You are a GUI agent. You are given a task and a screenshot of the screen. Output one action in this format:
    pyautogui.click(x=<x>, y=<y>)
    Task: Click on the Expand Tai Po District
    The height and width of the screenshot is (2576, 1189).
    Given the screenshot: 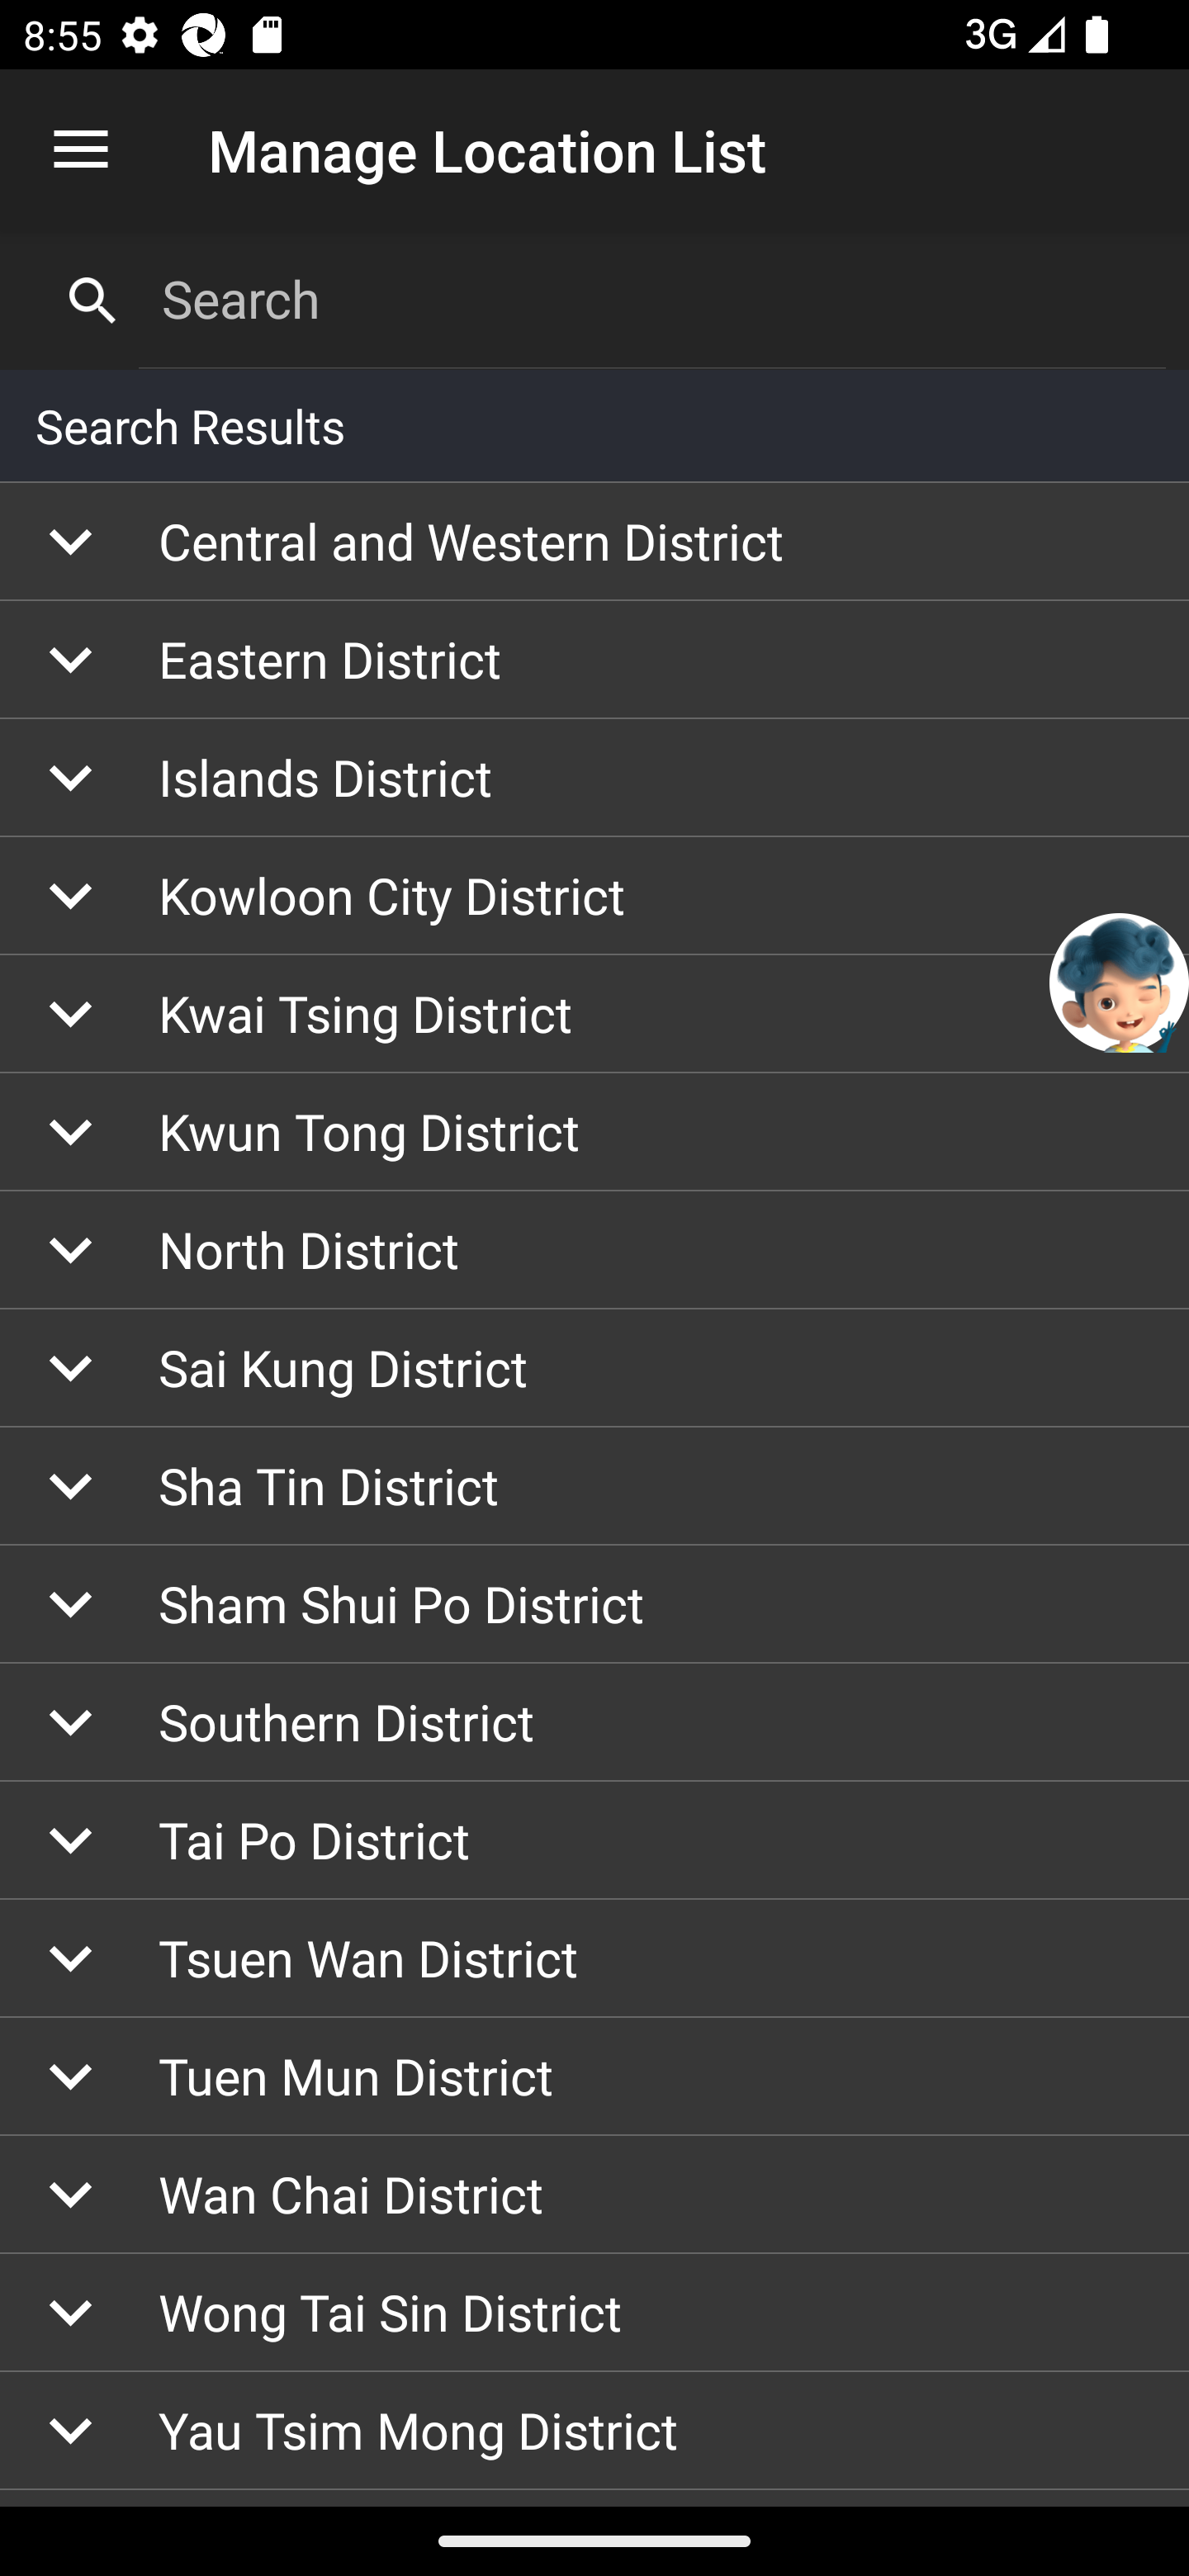 What is the action you would take?
    pyautogui.click(x=594, y=1841)
    